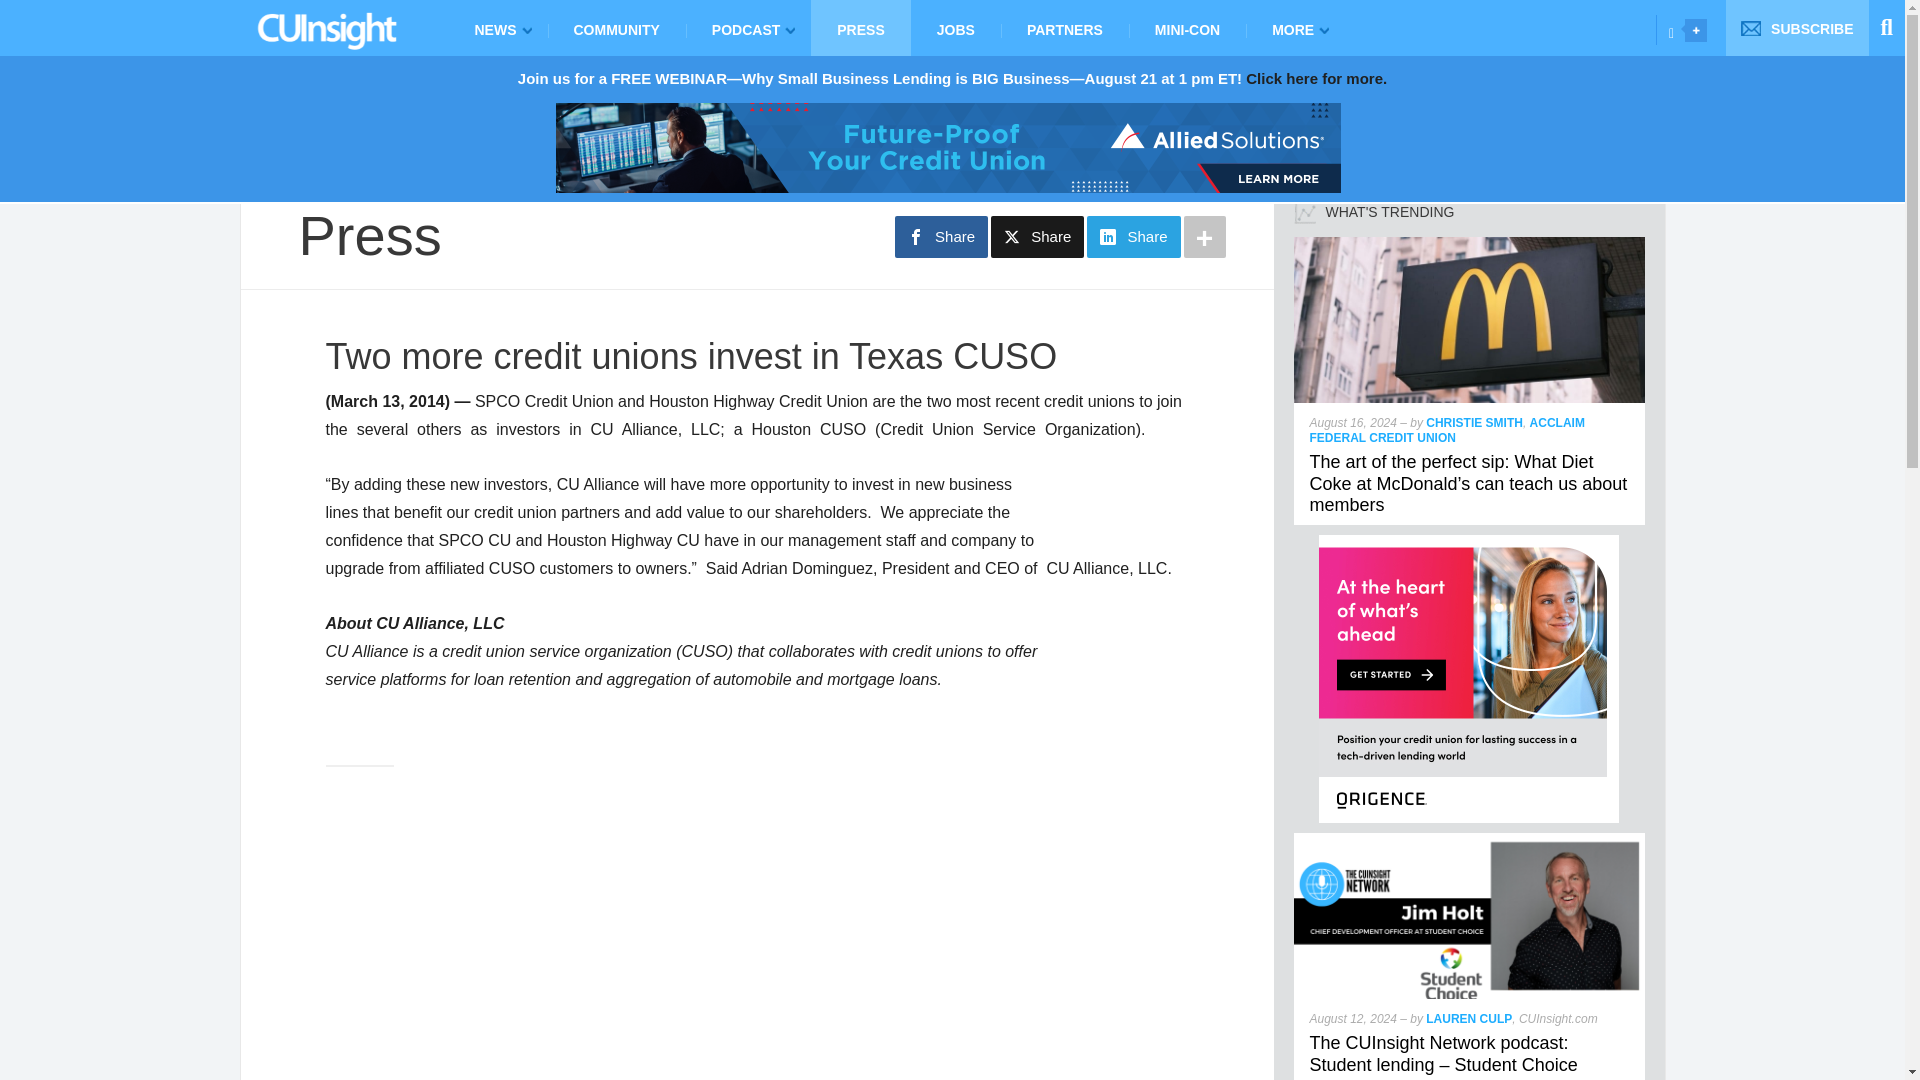 The width and height of the screenshot is (1920, 1080). Describe the element at coordinates (748, 28) in the screenshot. I see `PODCAST` at that location.